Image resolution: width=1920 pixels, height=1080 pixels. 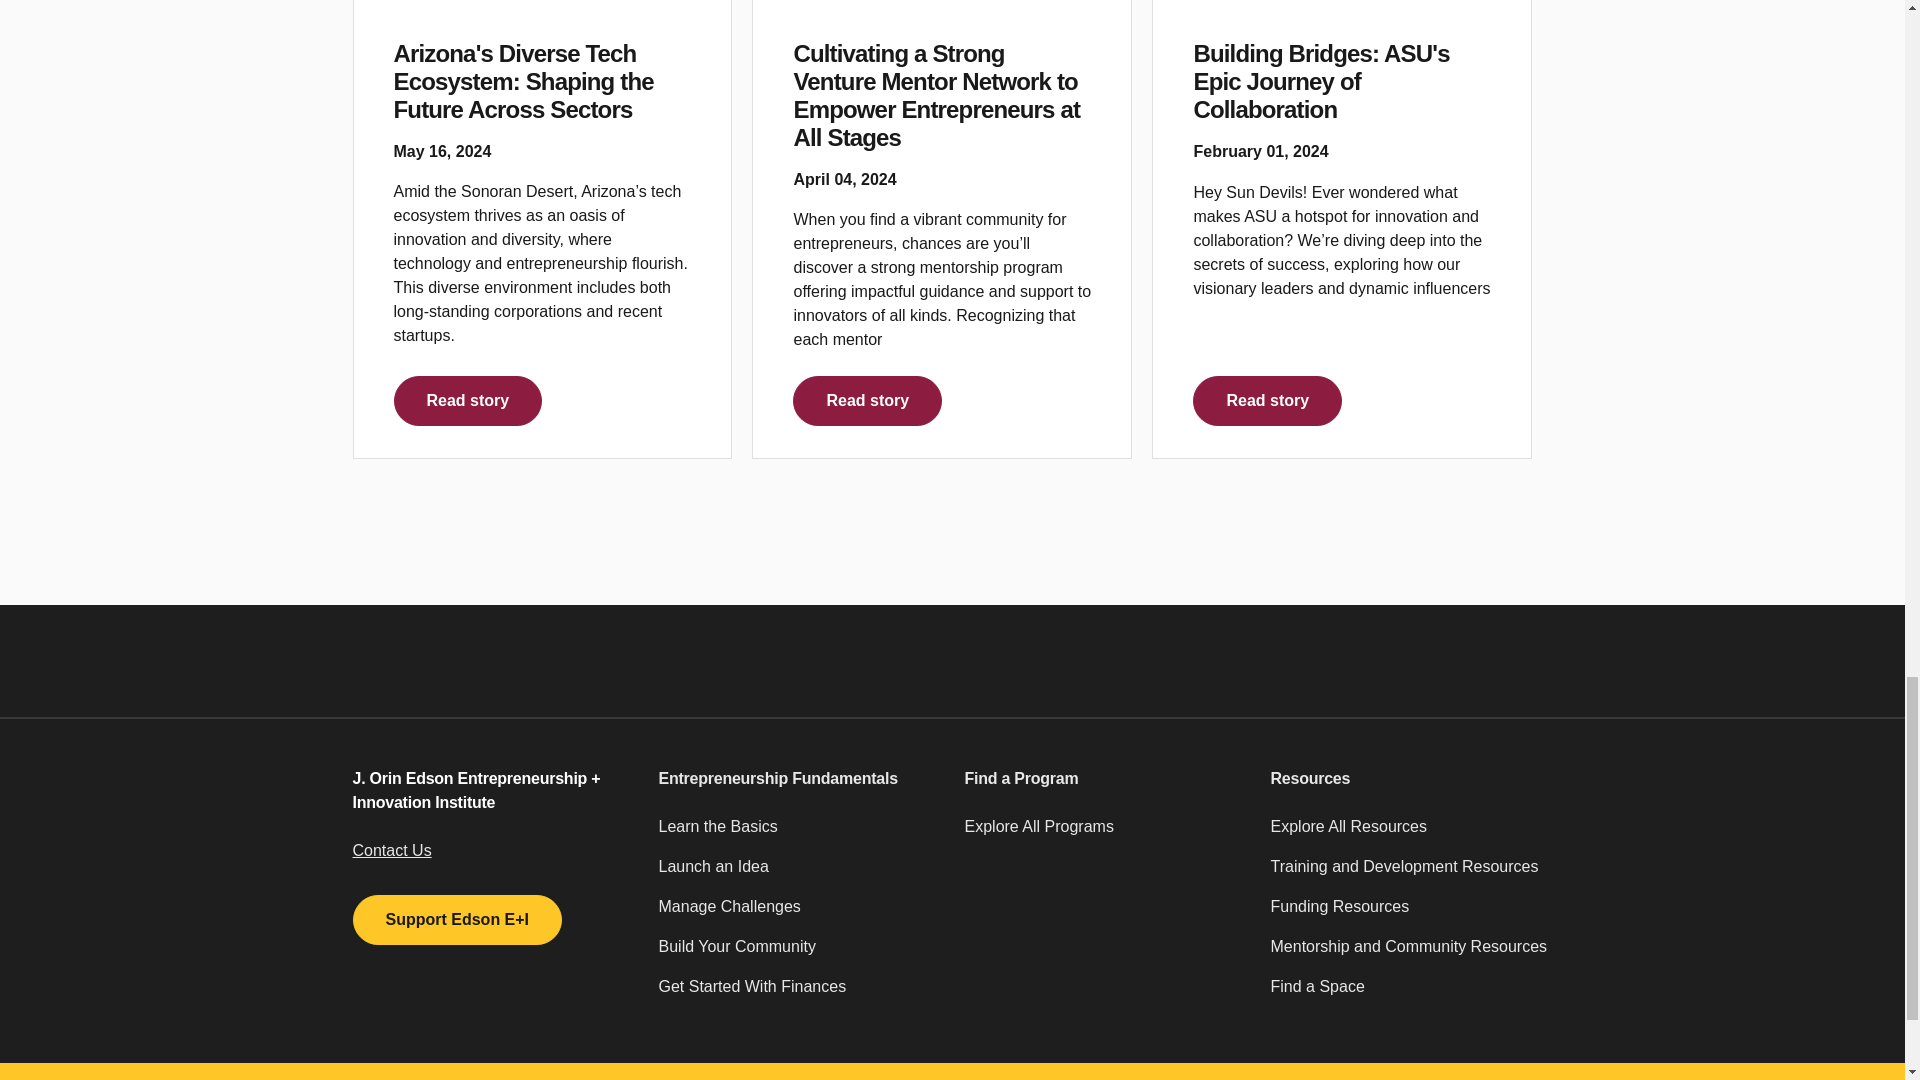 What do you see at coordinates (468, 400) in the screenshot?
I see `Read story` at bounding box center [468, 400].